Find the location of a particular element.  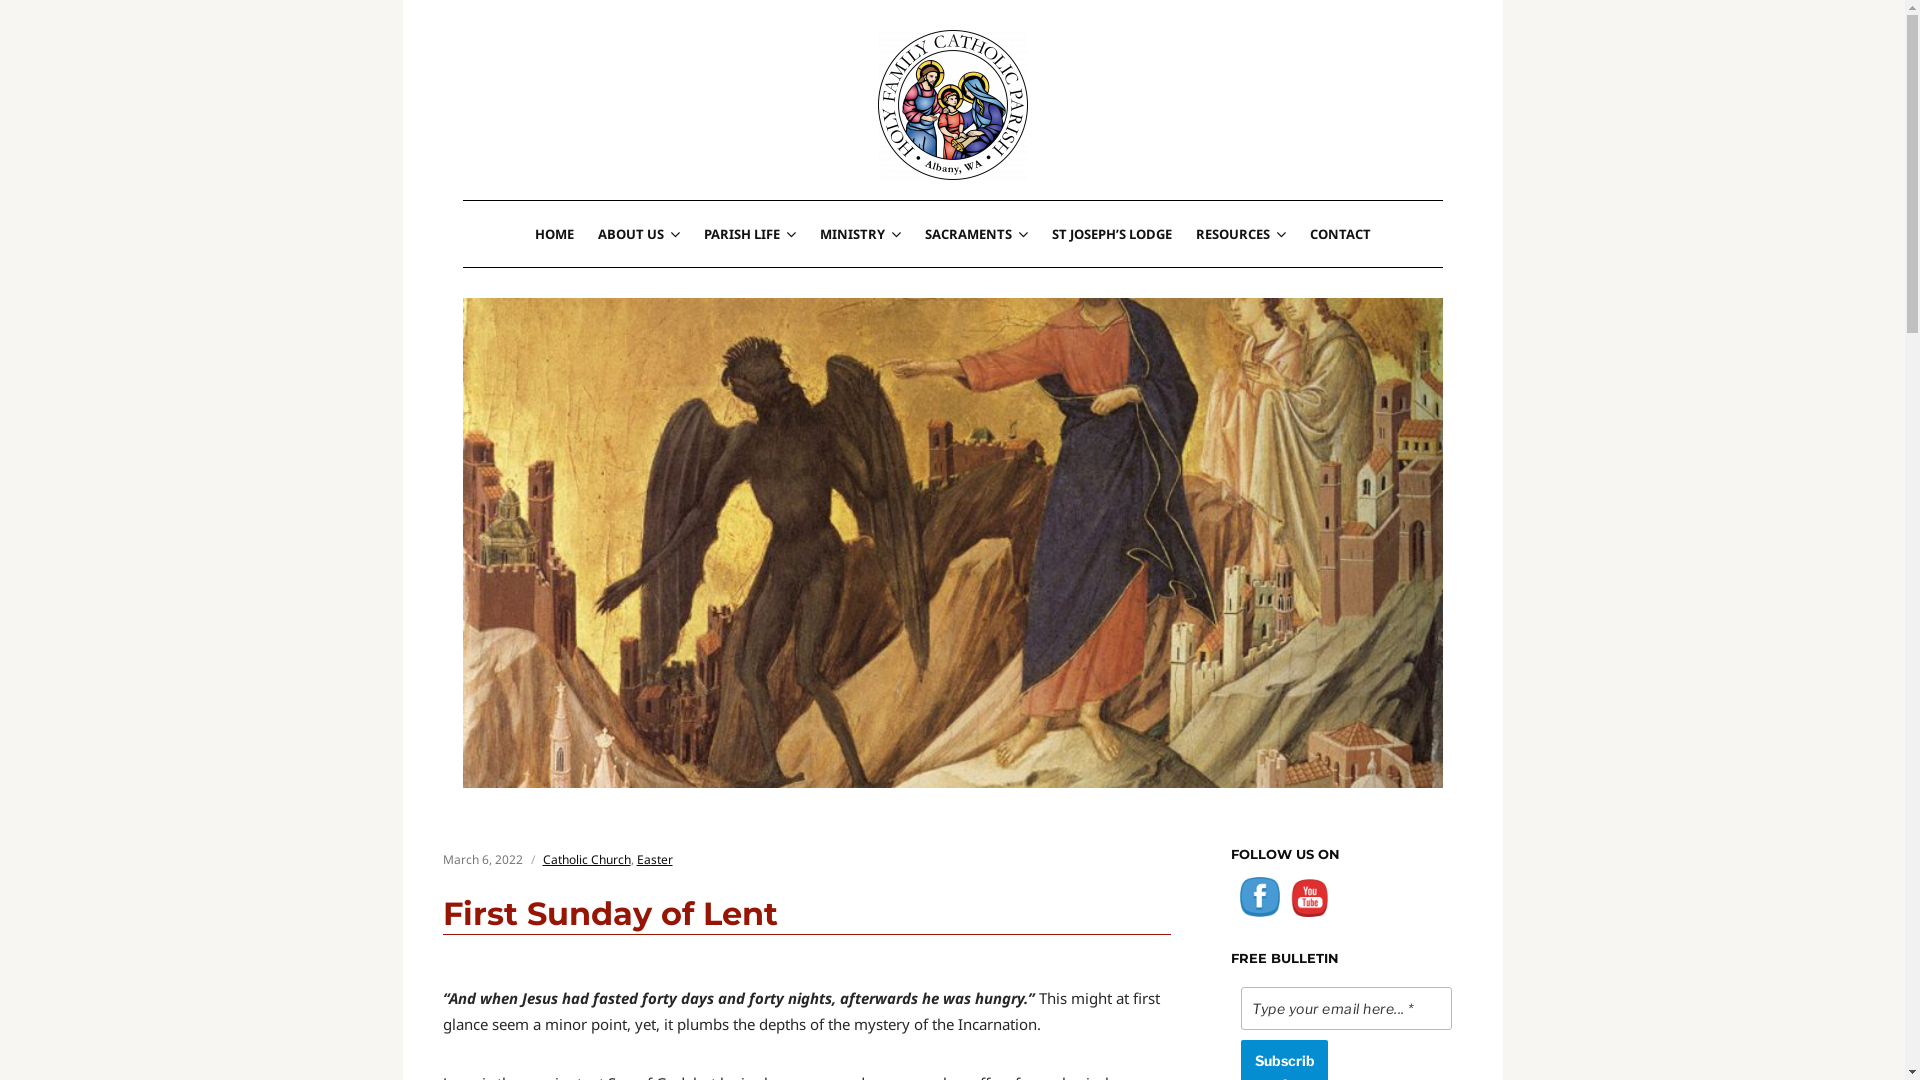

Easter is located at coordinates (654, 860).